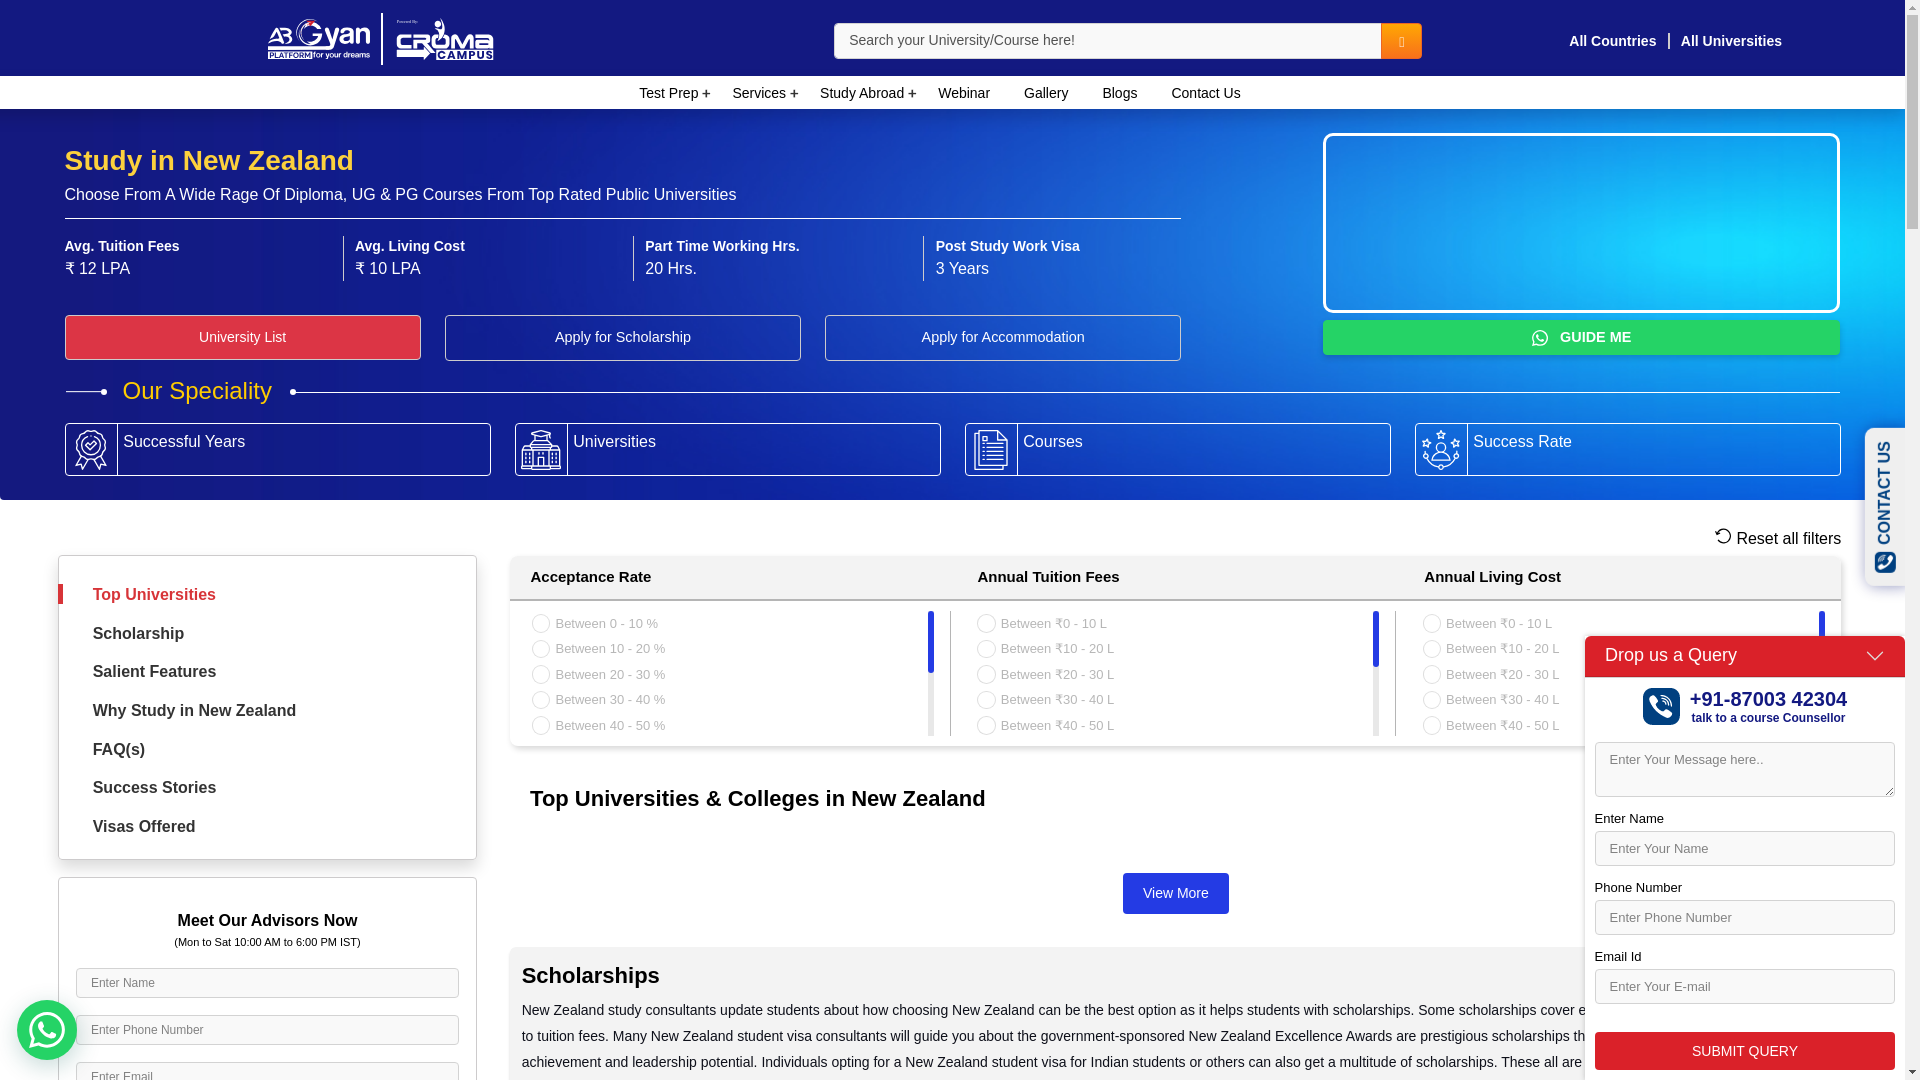 The image size is (1920, 1080). What do you see at coordinates (540, 700) in the screenshot?
I see `30-40` at bounding box center [540, 700].